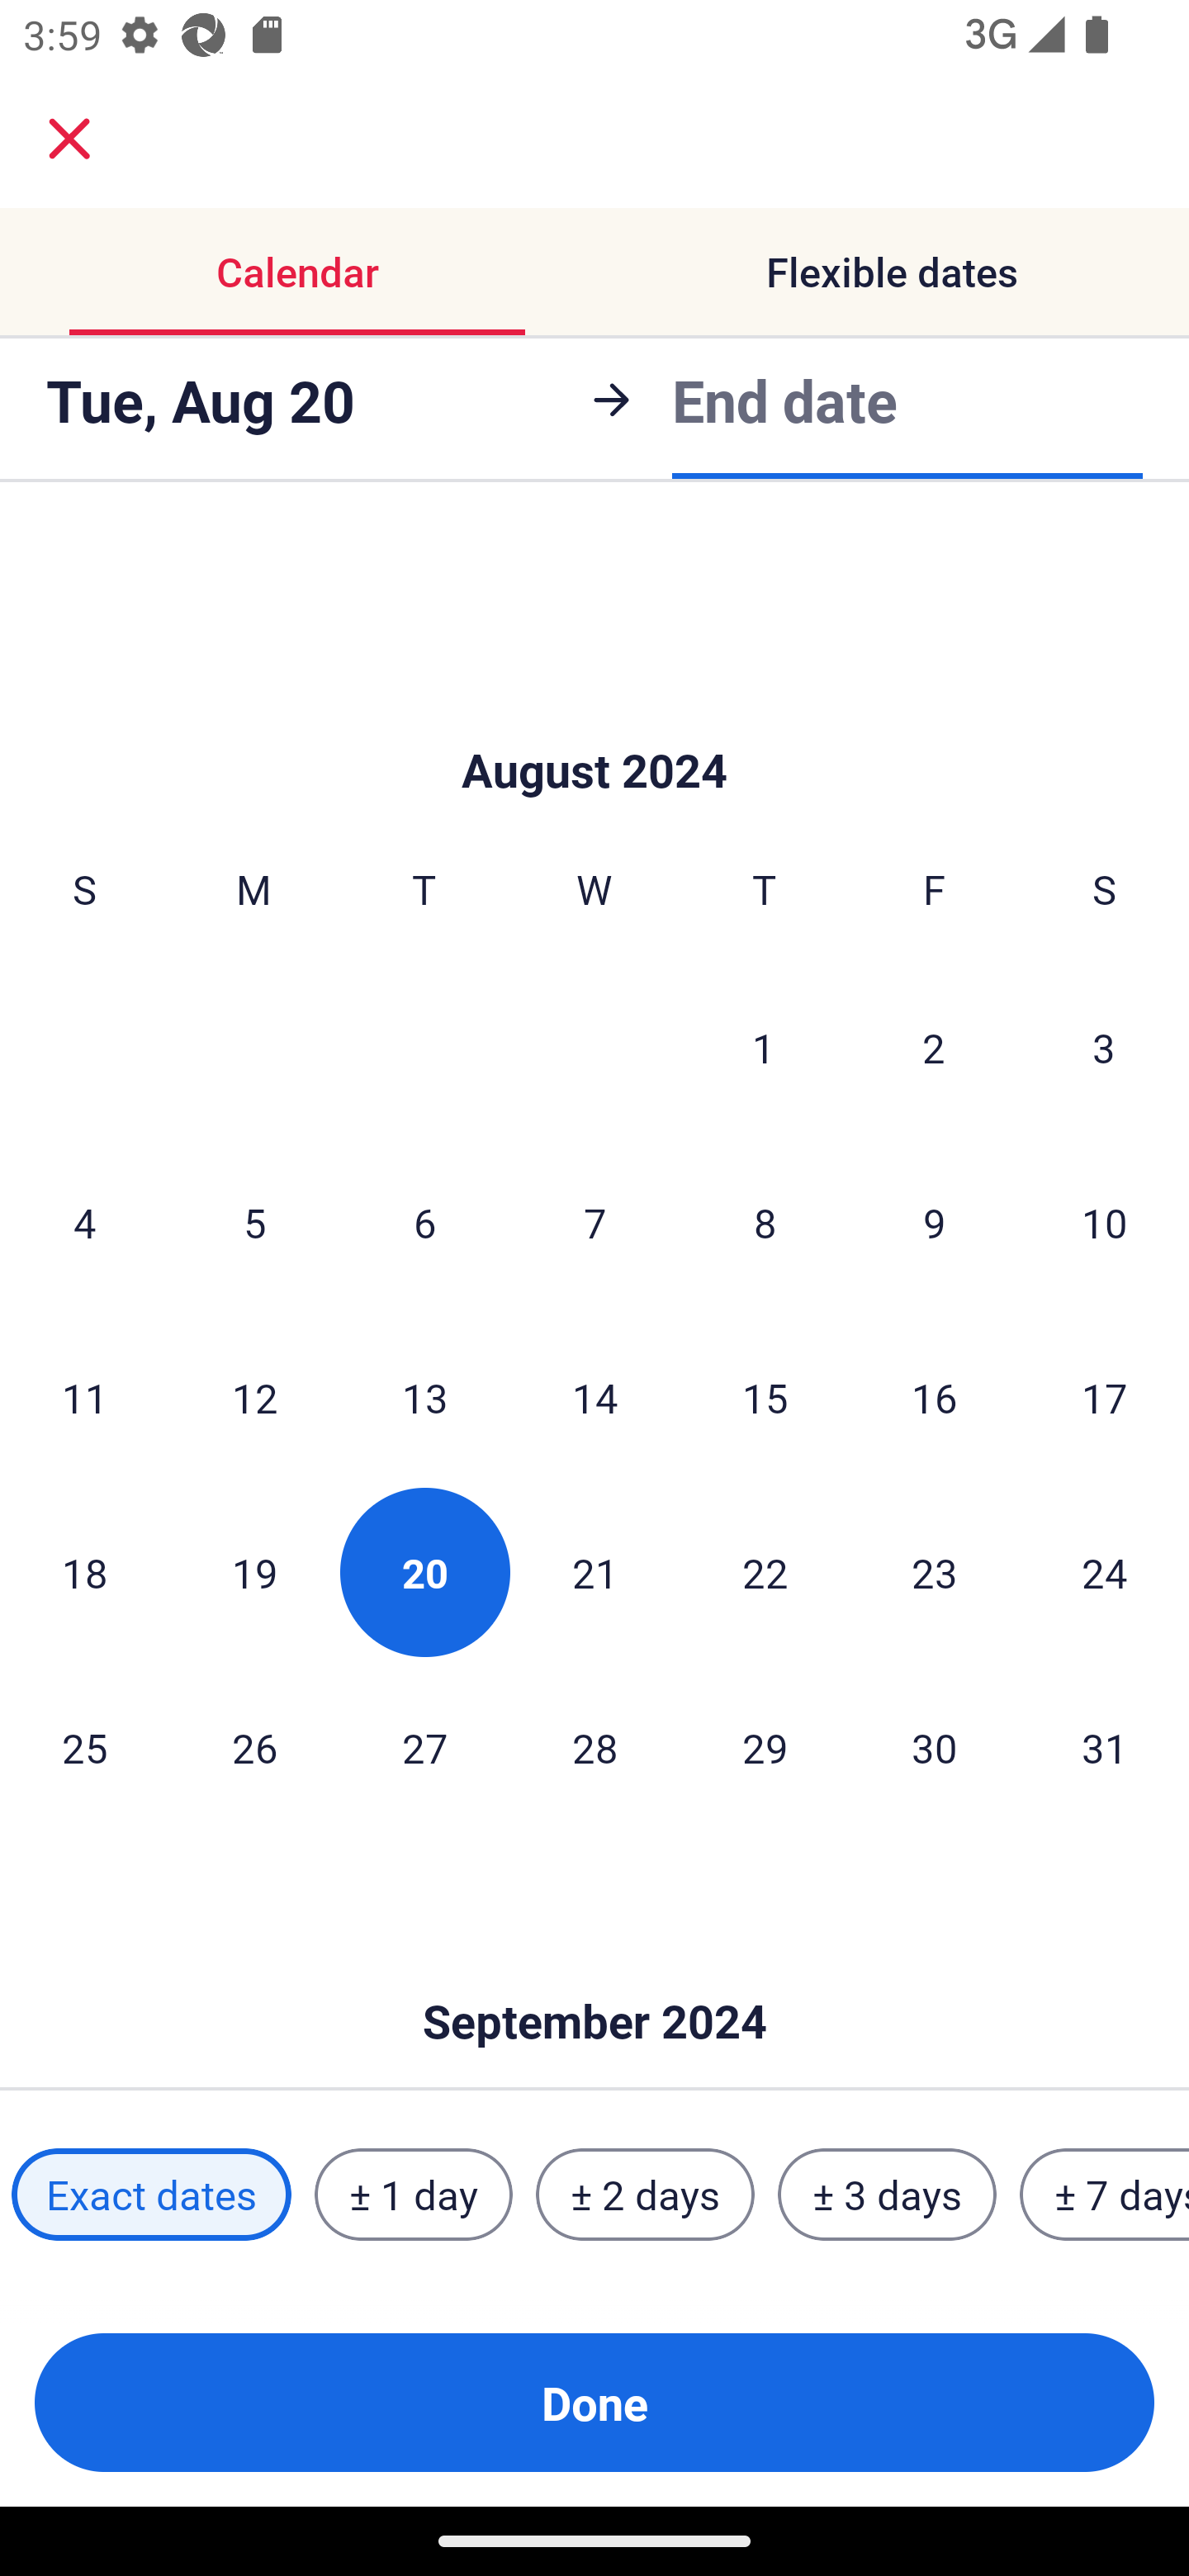  I want to click on Skip to Done, so click(594, 721).